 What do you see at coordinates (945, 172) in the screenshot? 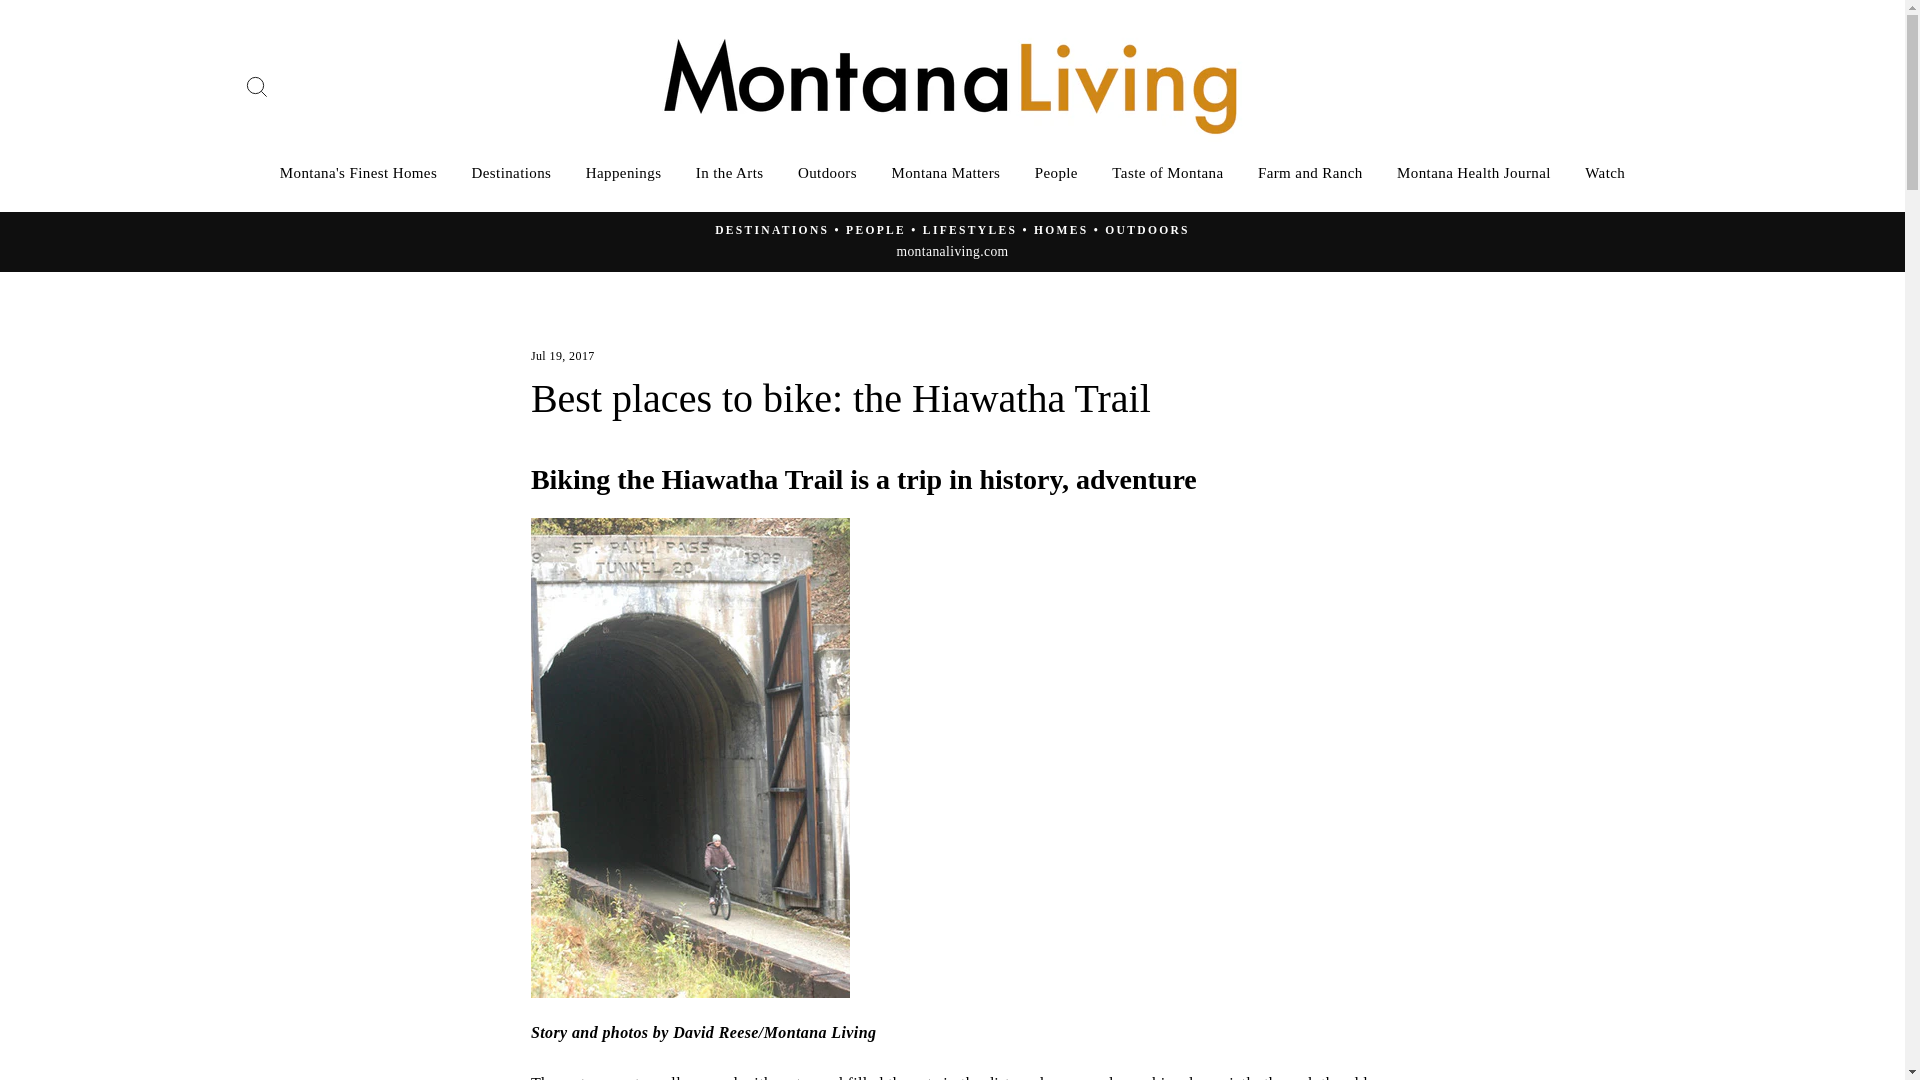
I see `Montana Matters` at bounding box center [945, 172].